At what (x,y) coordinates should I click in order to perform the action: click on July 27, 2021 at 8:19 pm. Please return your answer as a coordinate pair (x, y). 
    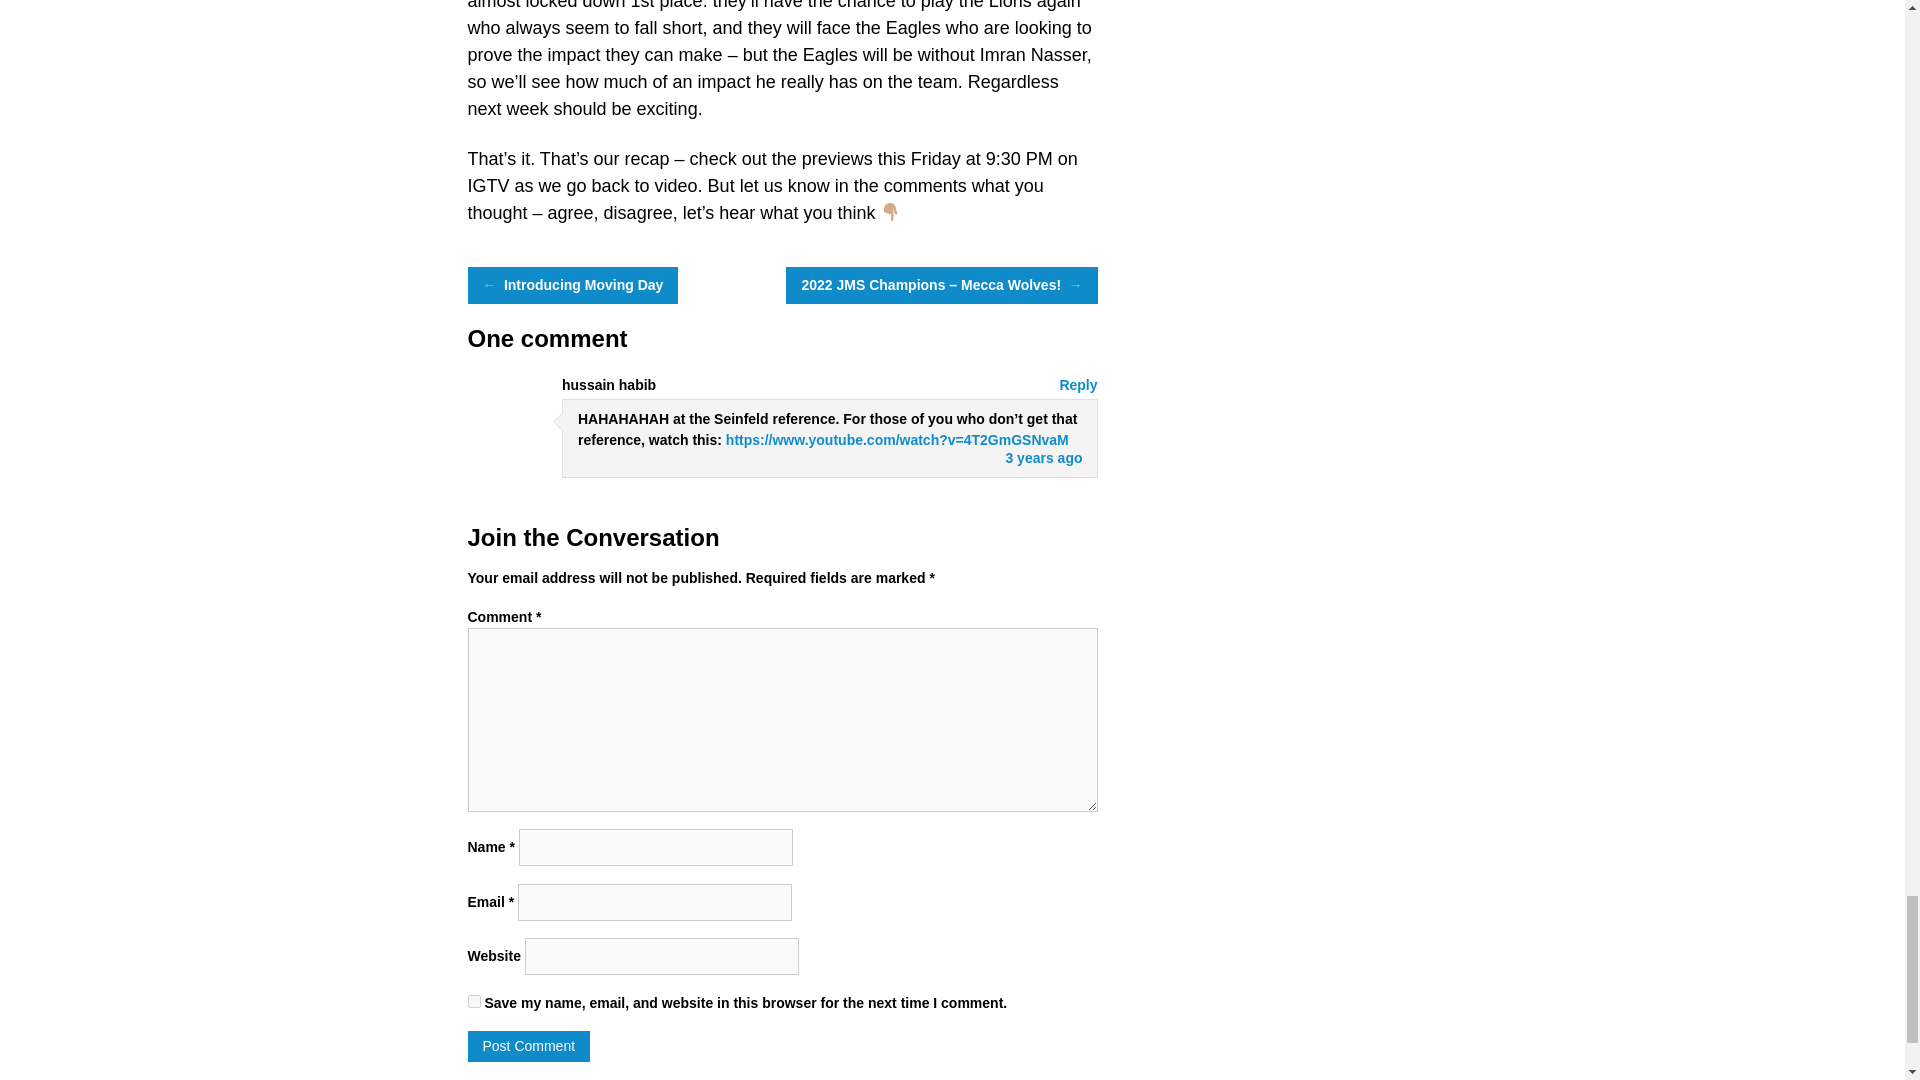
    Looking at the image, I should click on (1043, 458).